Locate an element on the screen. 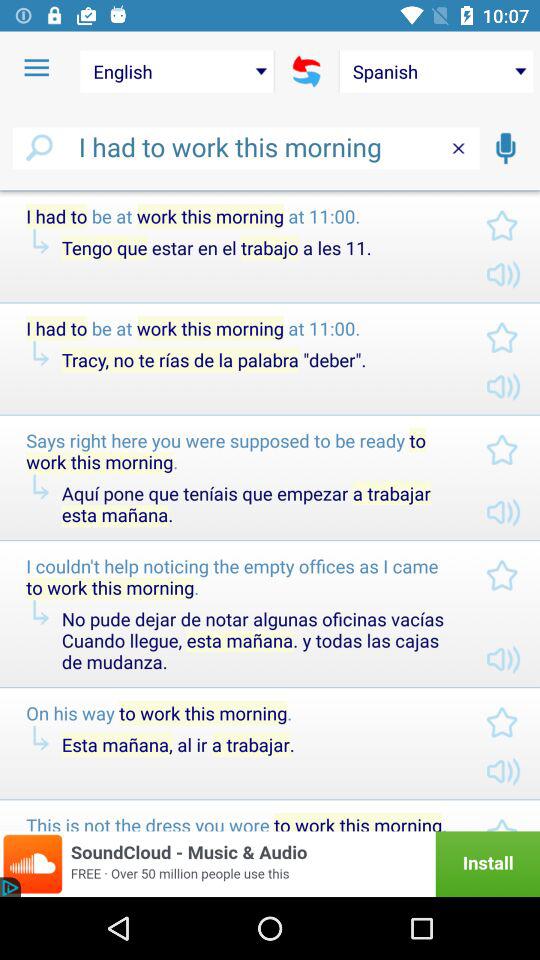  swipe to the this is not item is located at coordinates (240, 822).